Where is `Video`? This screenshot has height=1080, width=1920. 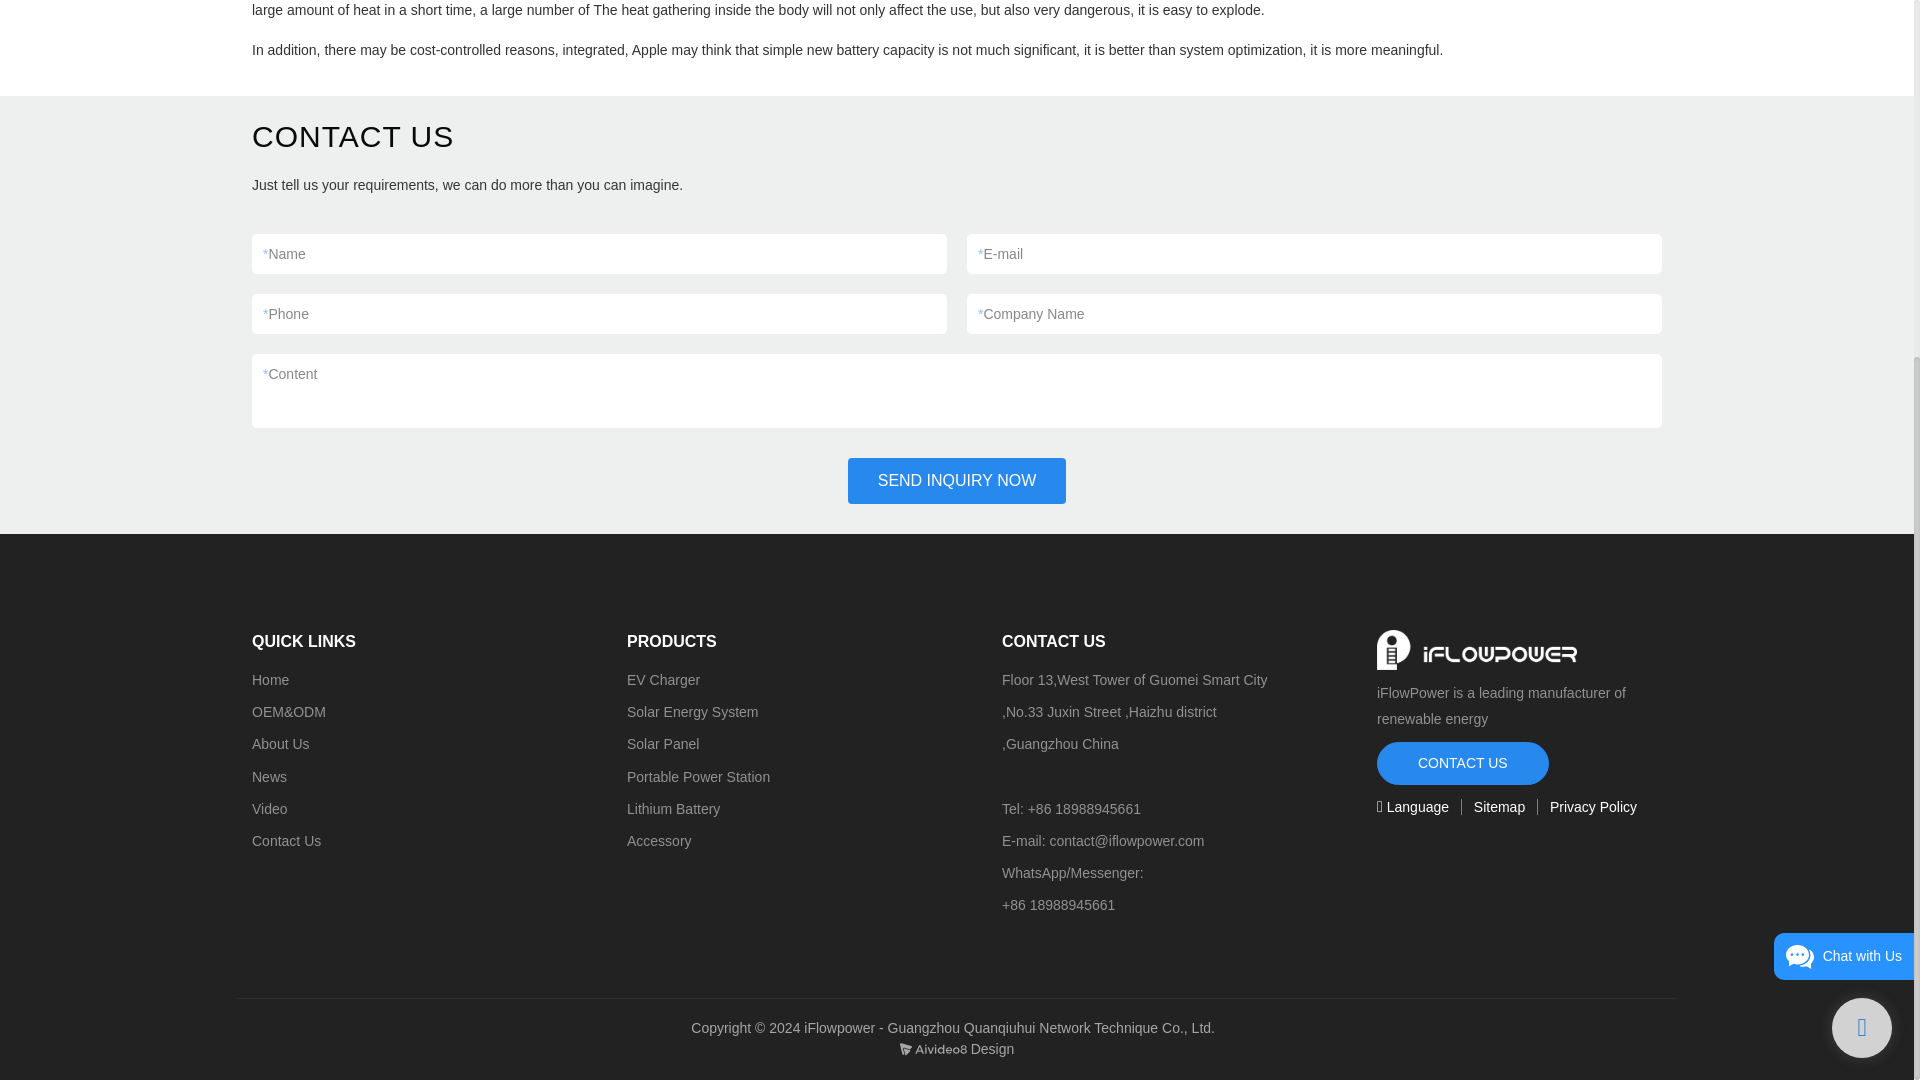
Video is located at coordinates (270, 808).